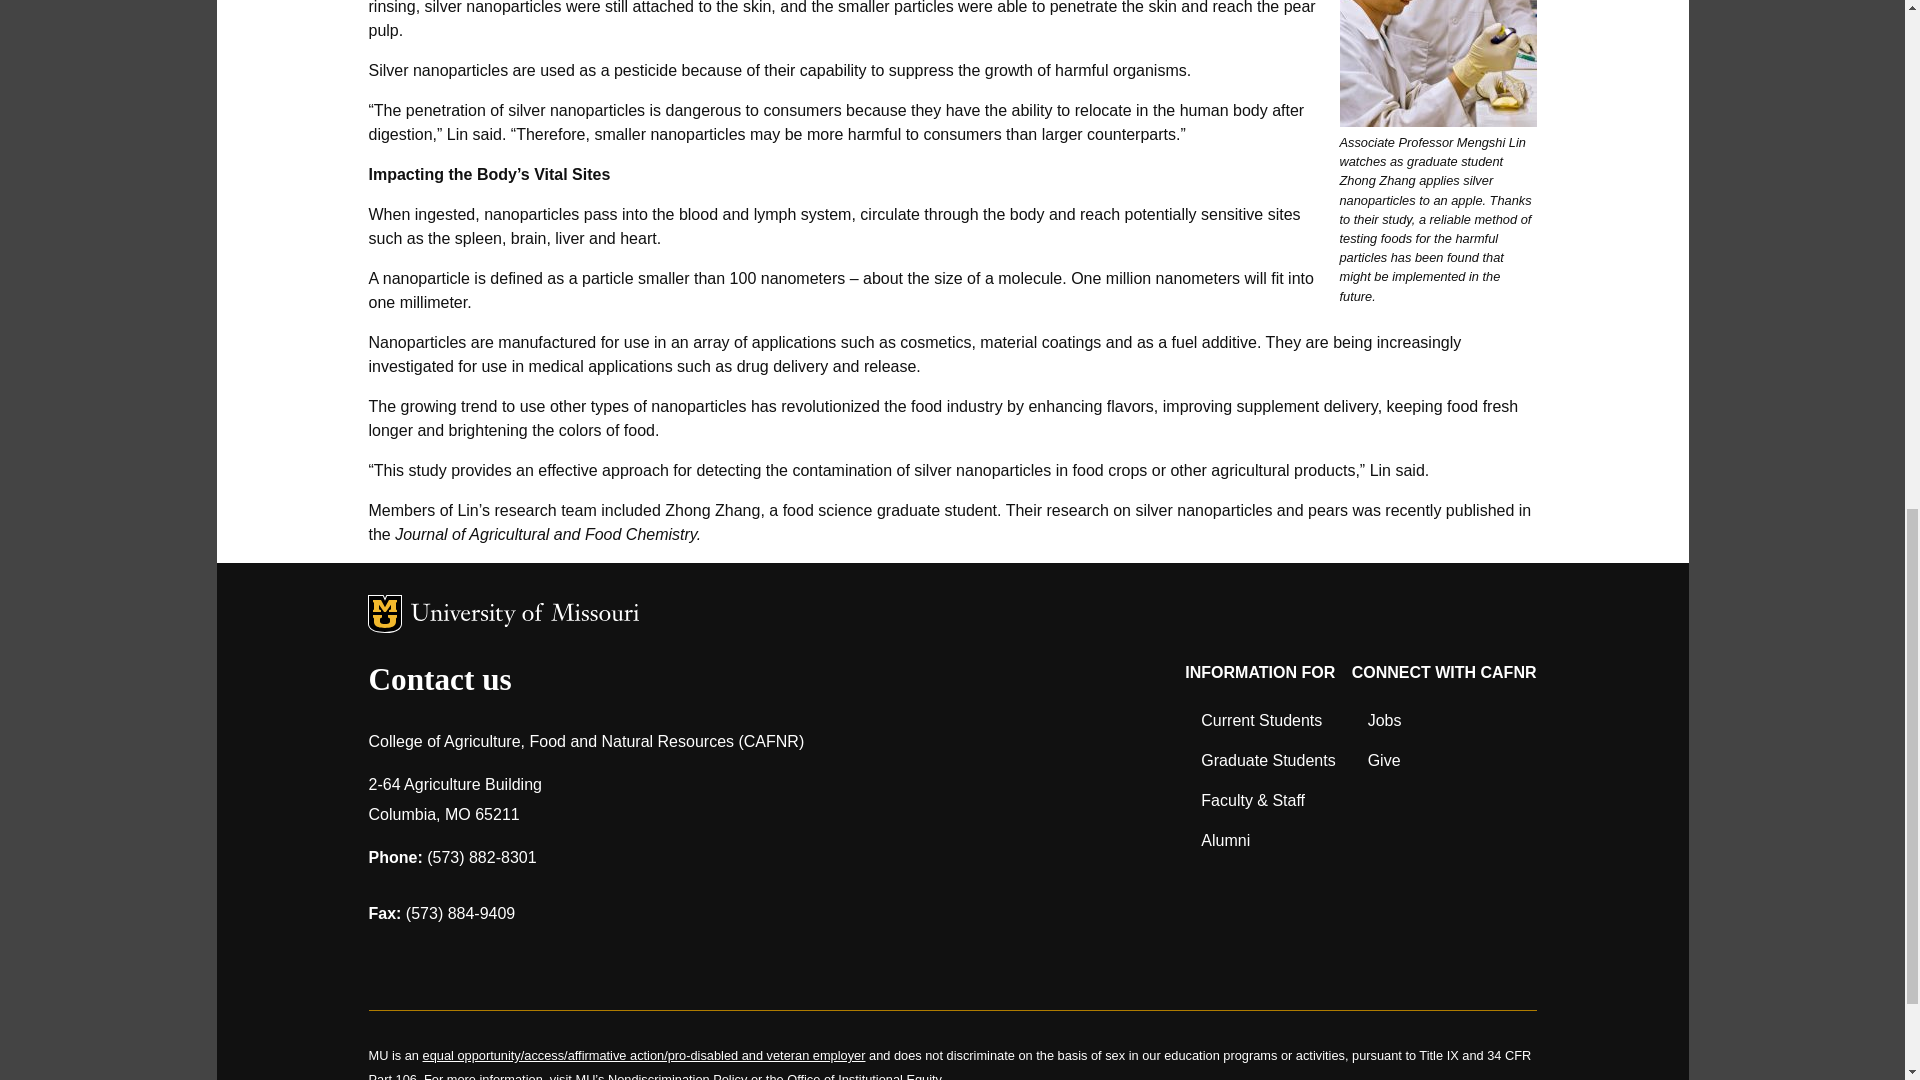  Describe the element at coordinates (594, 960) in the screenshot. I see `Youtube` at that location.